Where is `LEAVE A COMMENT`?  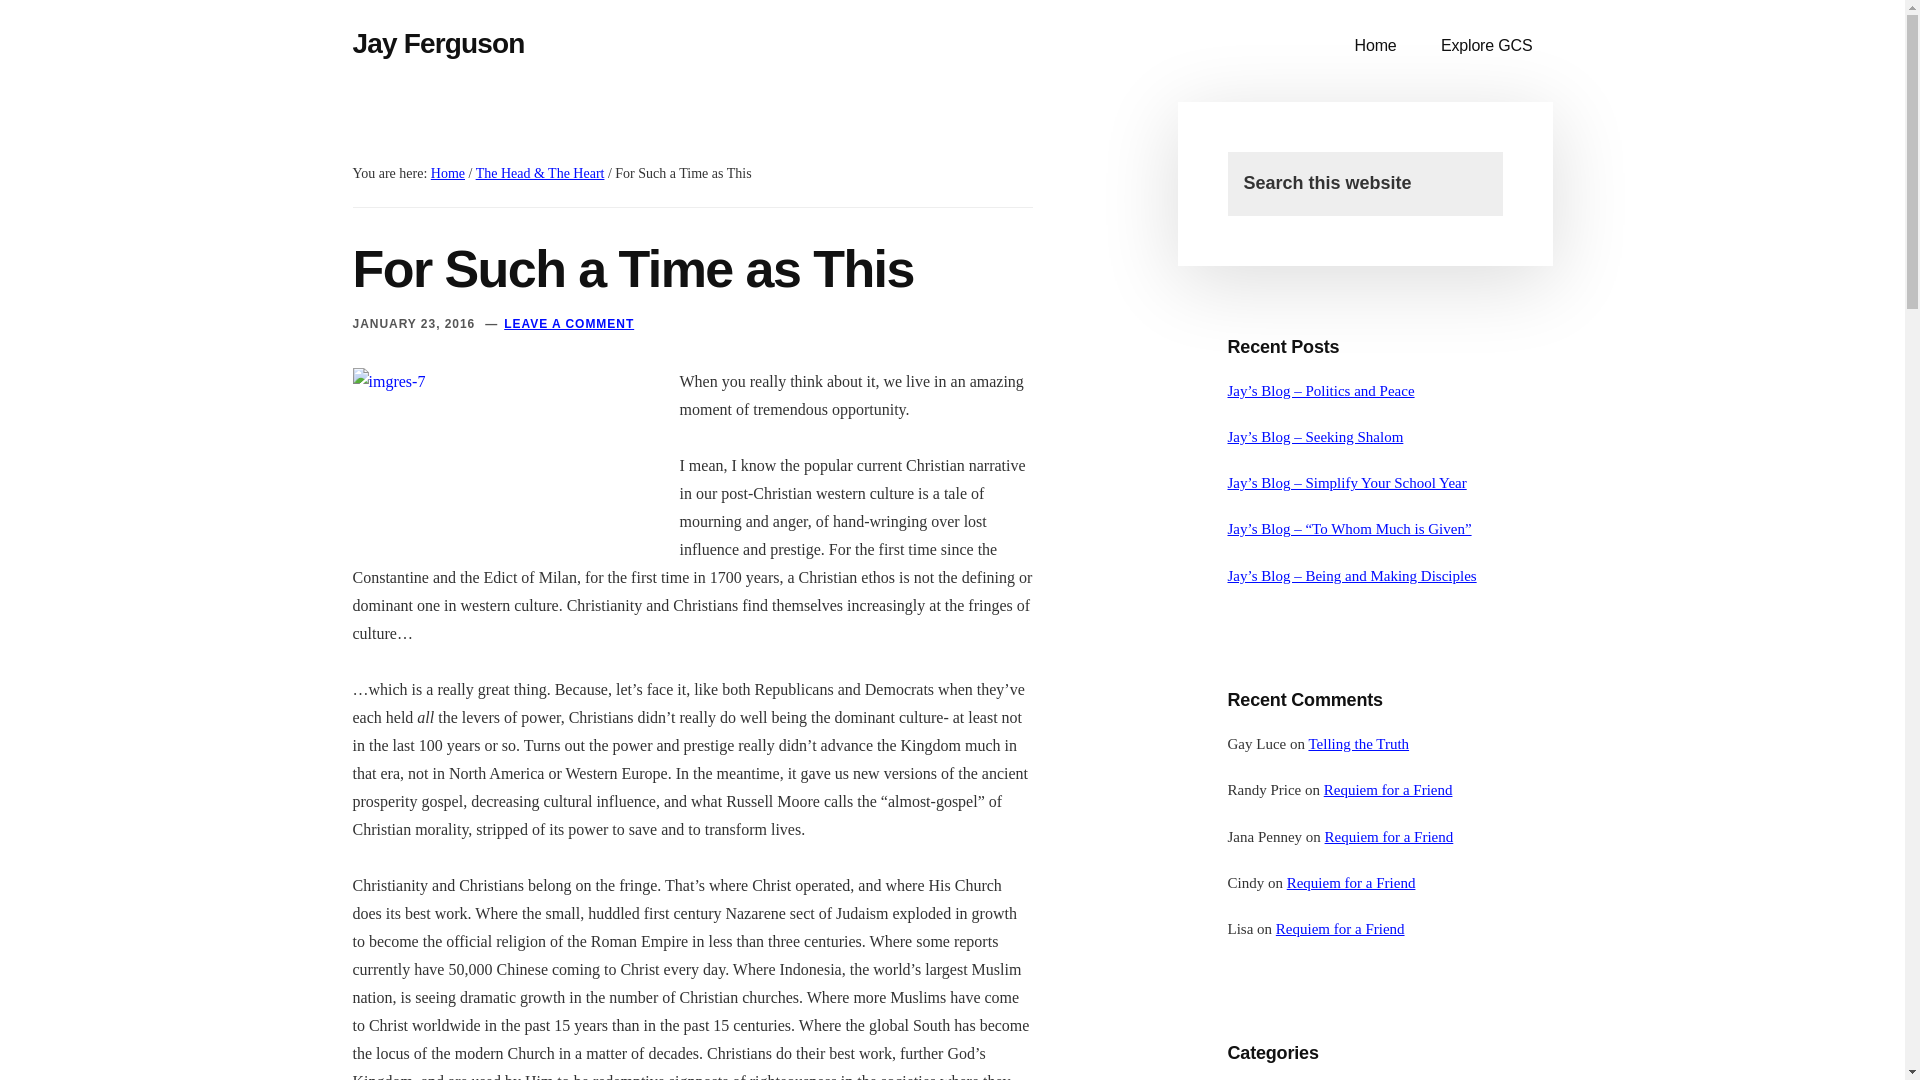
LEAVE A COMMENT is located at coordinates (568, 323).